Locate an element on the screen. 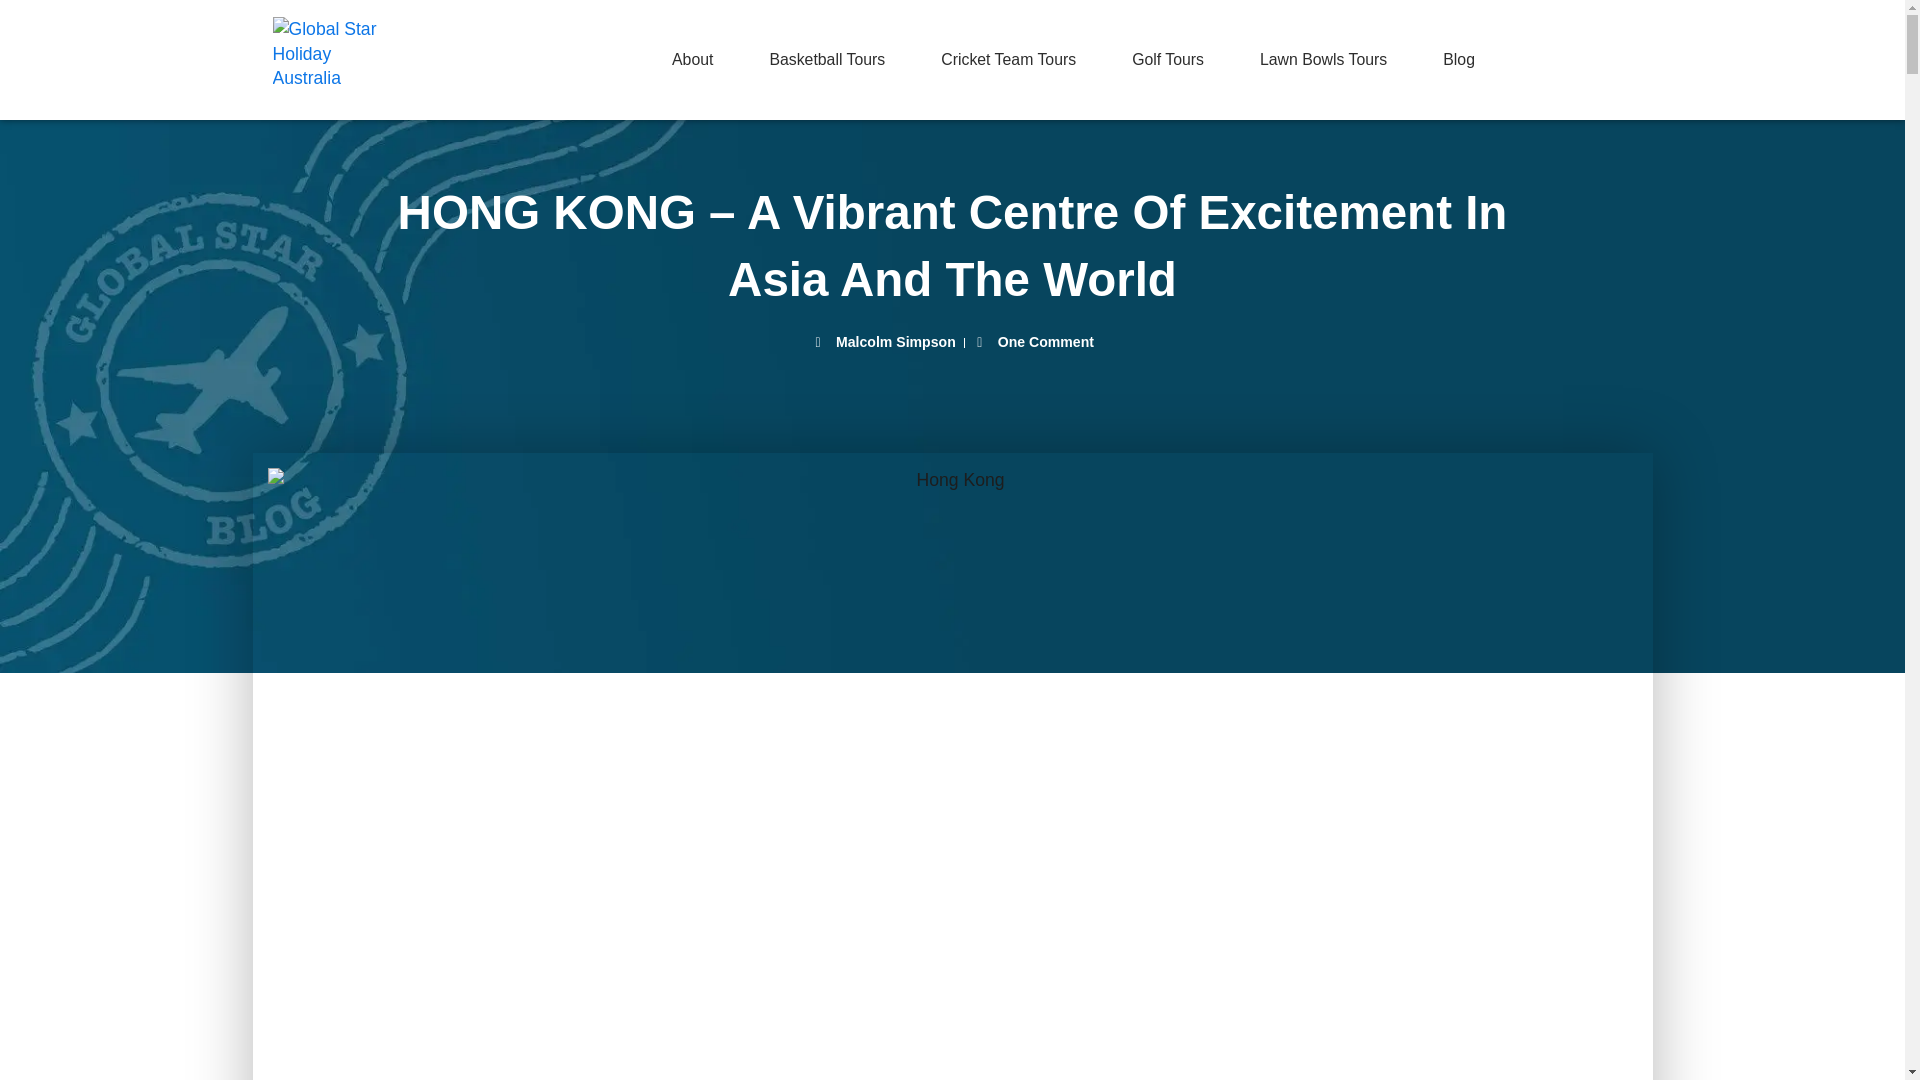 The width and height of the screenshot is (1920, 1080). Golf Tours is located at coordinates (1168, 60).